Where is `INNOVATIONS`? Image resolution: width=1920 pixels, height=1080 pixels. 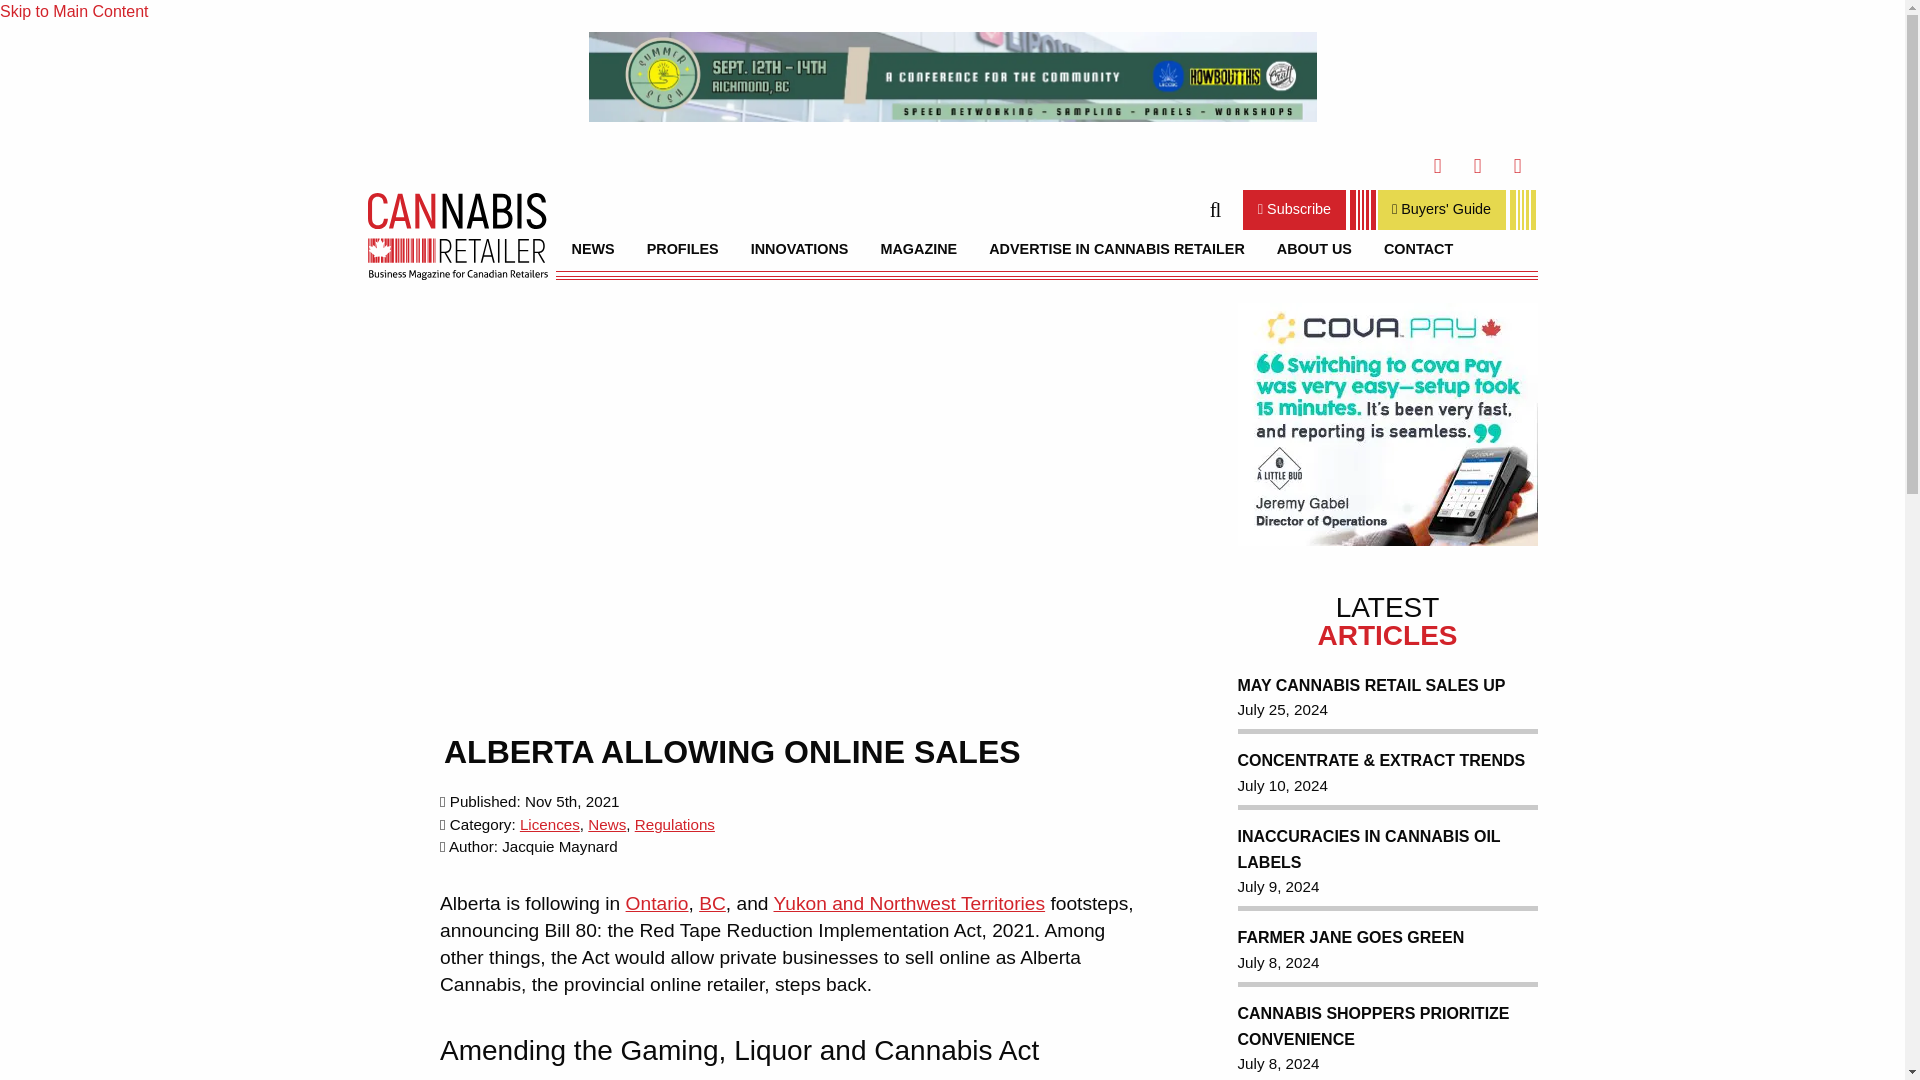
INNOVATIONS is located at coordinates (800, 248).